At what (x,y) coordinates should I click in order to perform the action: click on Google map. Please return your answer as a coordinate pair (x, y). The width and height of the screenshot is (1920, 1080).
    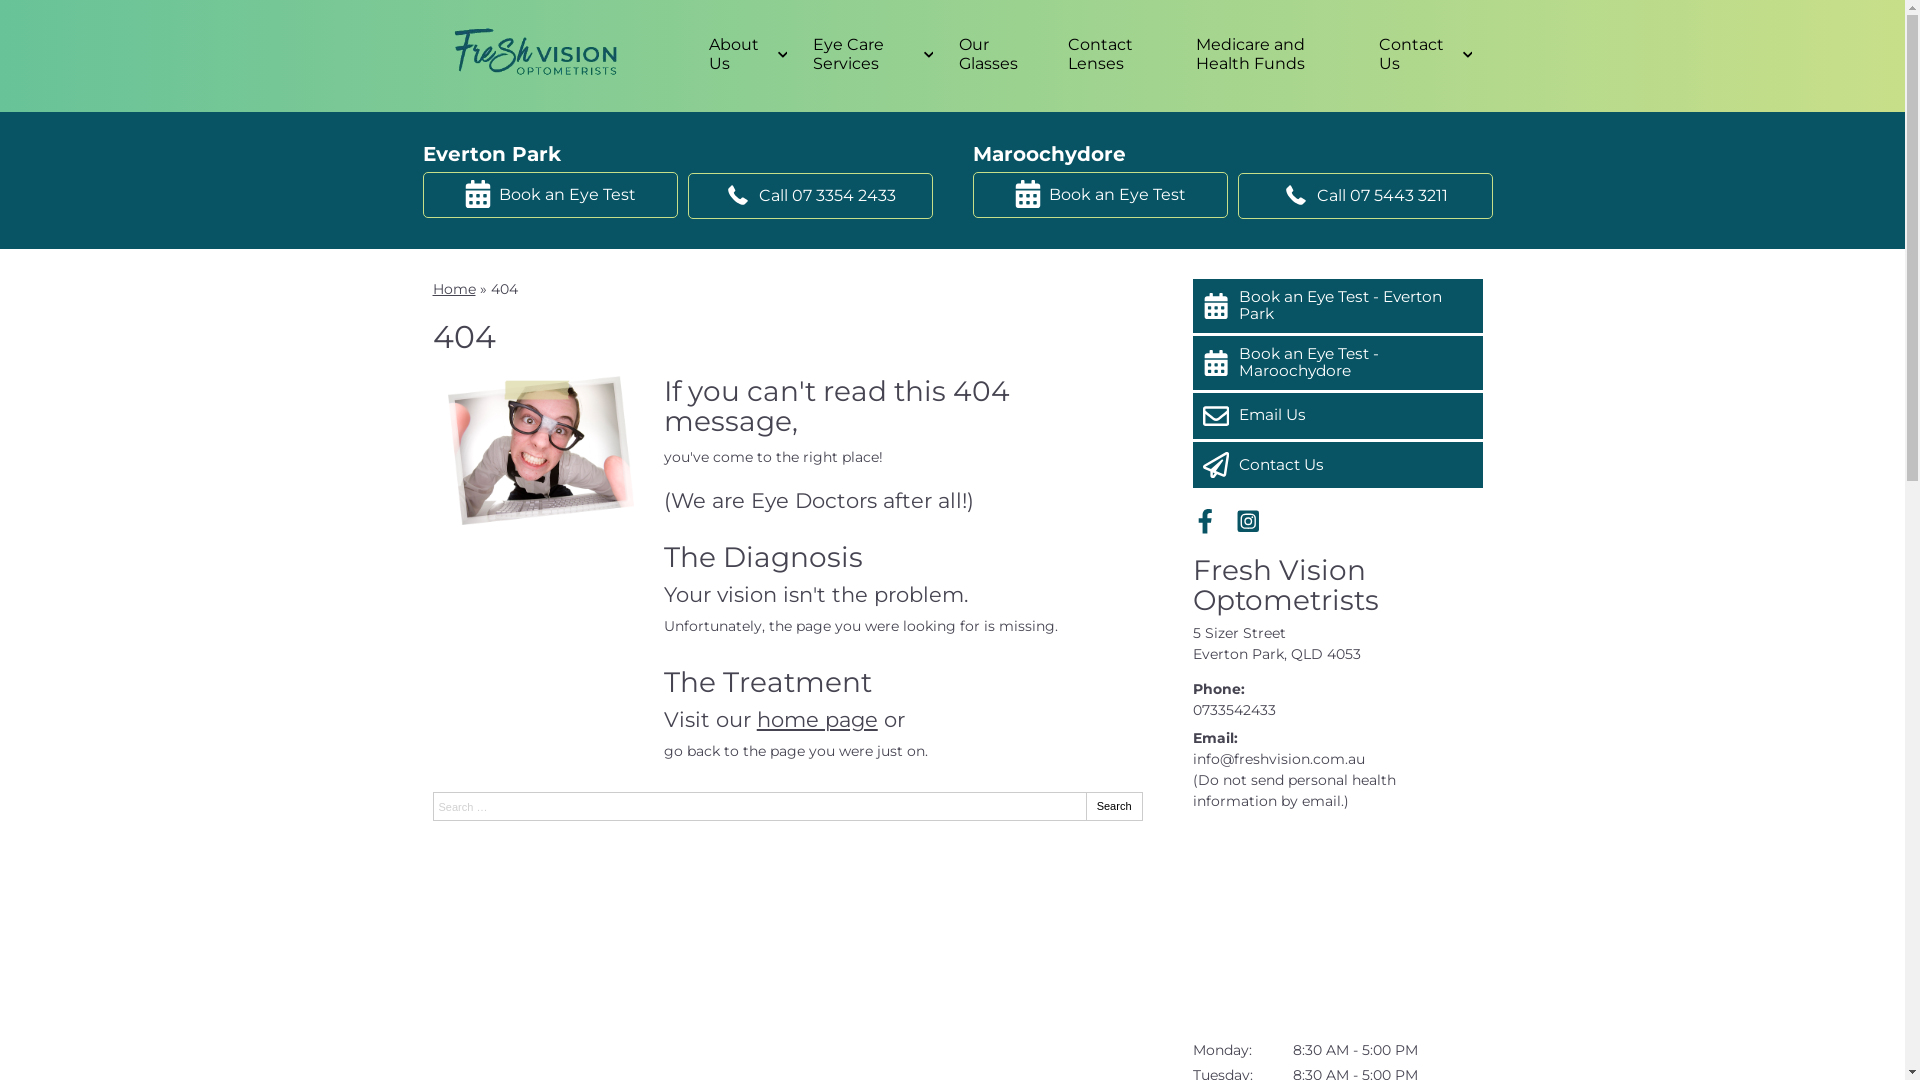
    Looking at the image, I should click on (1337, 926).